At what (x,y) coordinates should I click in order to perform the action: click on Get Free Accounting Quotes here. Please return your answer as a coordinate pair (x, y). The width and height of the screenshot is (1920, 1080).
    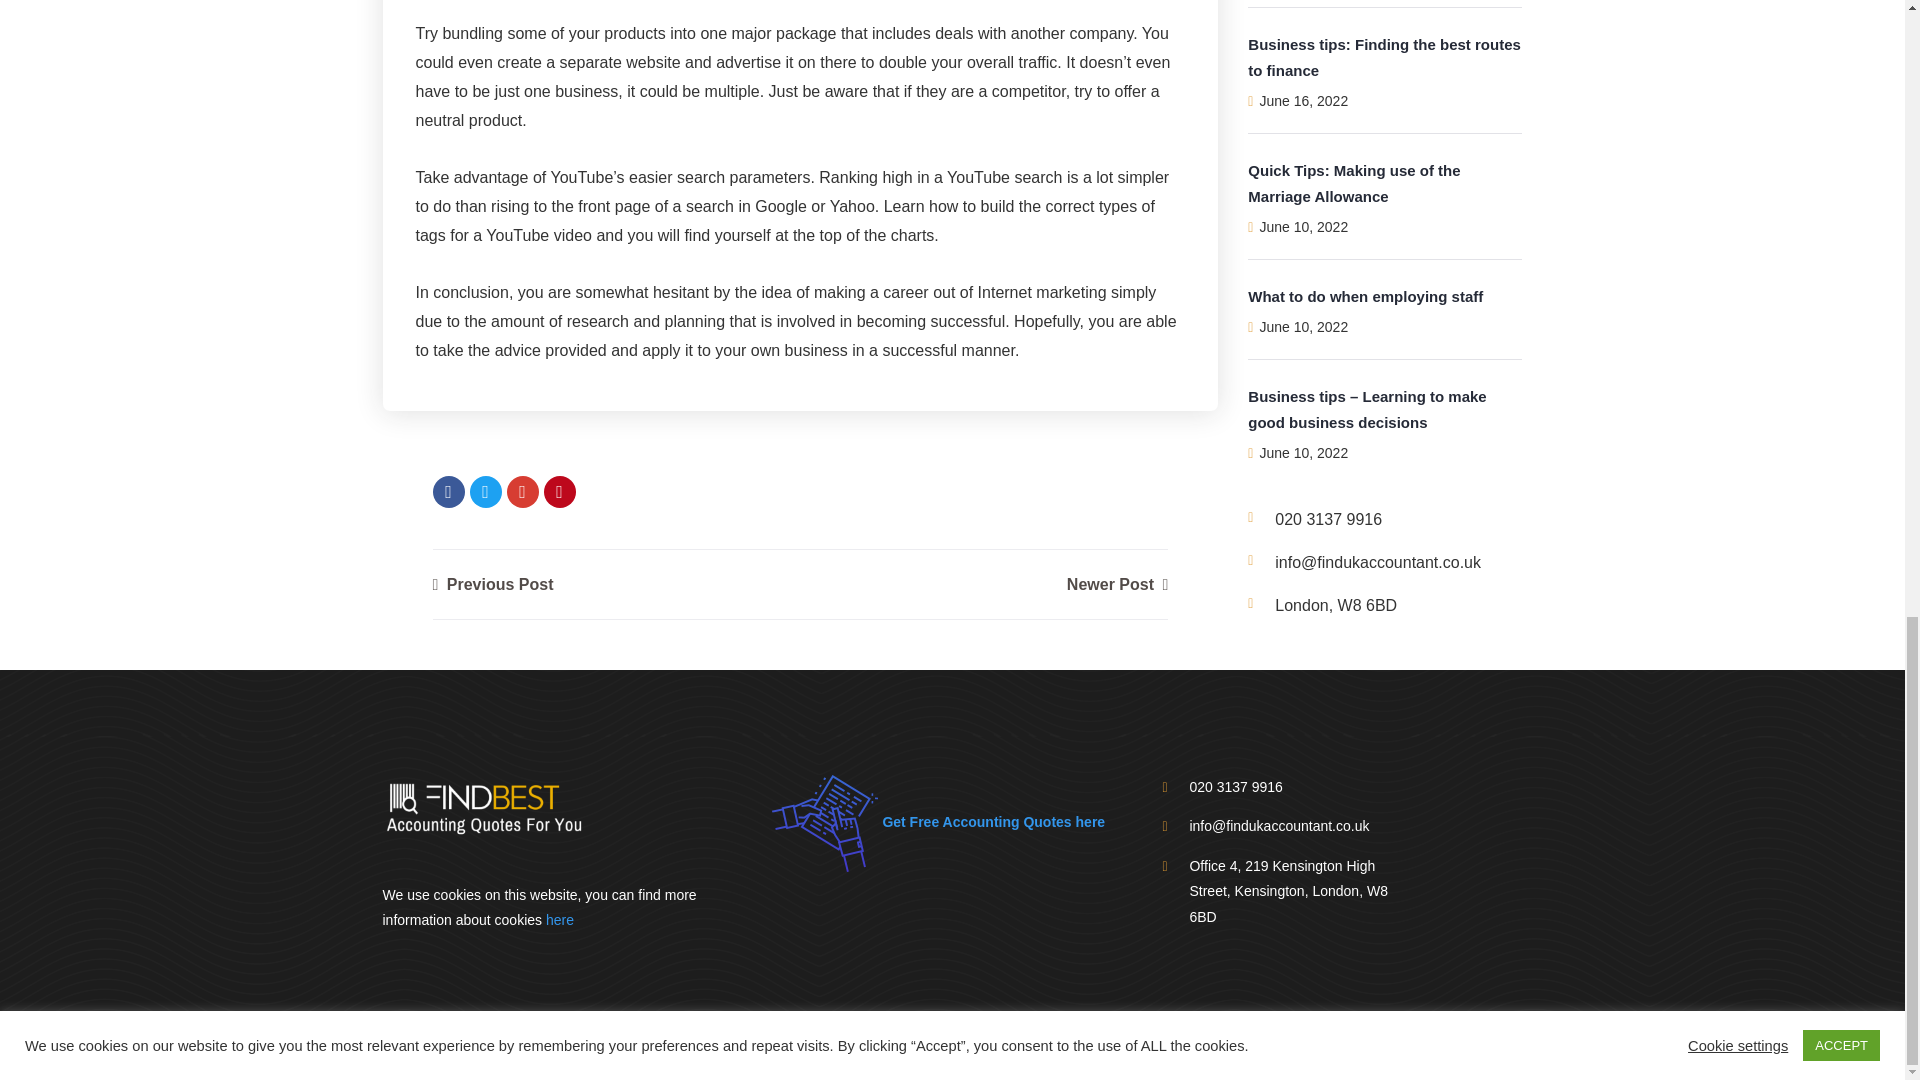
    Looking at the image, I should click on (938, 822).